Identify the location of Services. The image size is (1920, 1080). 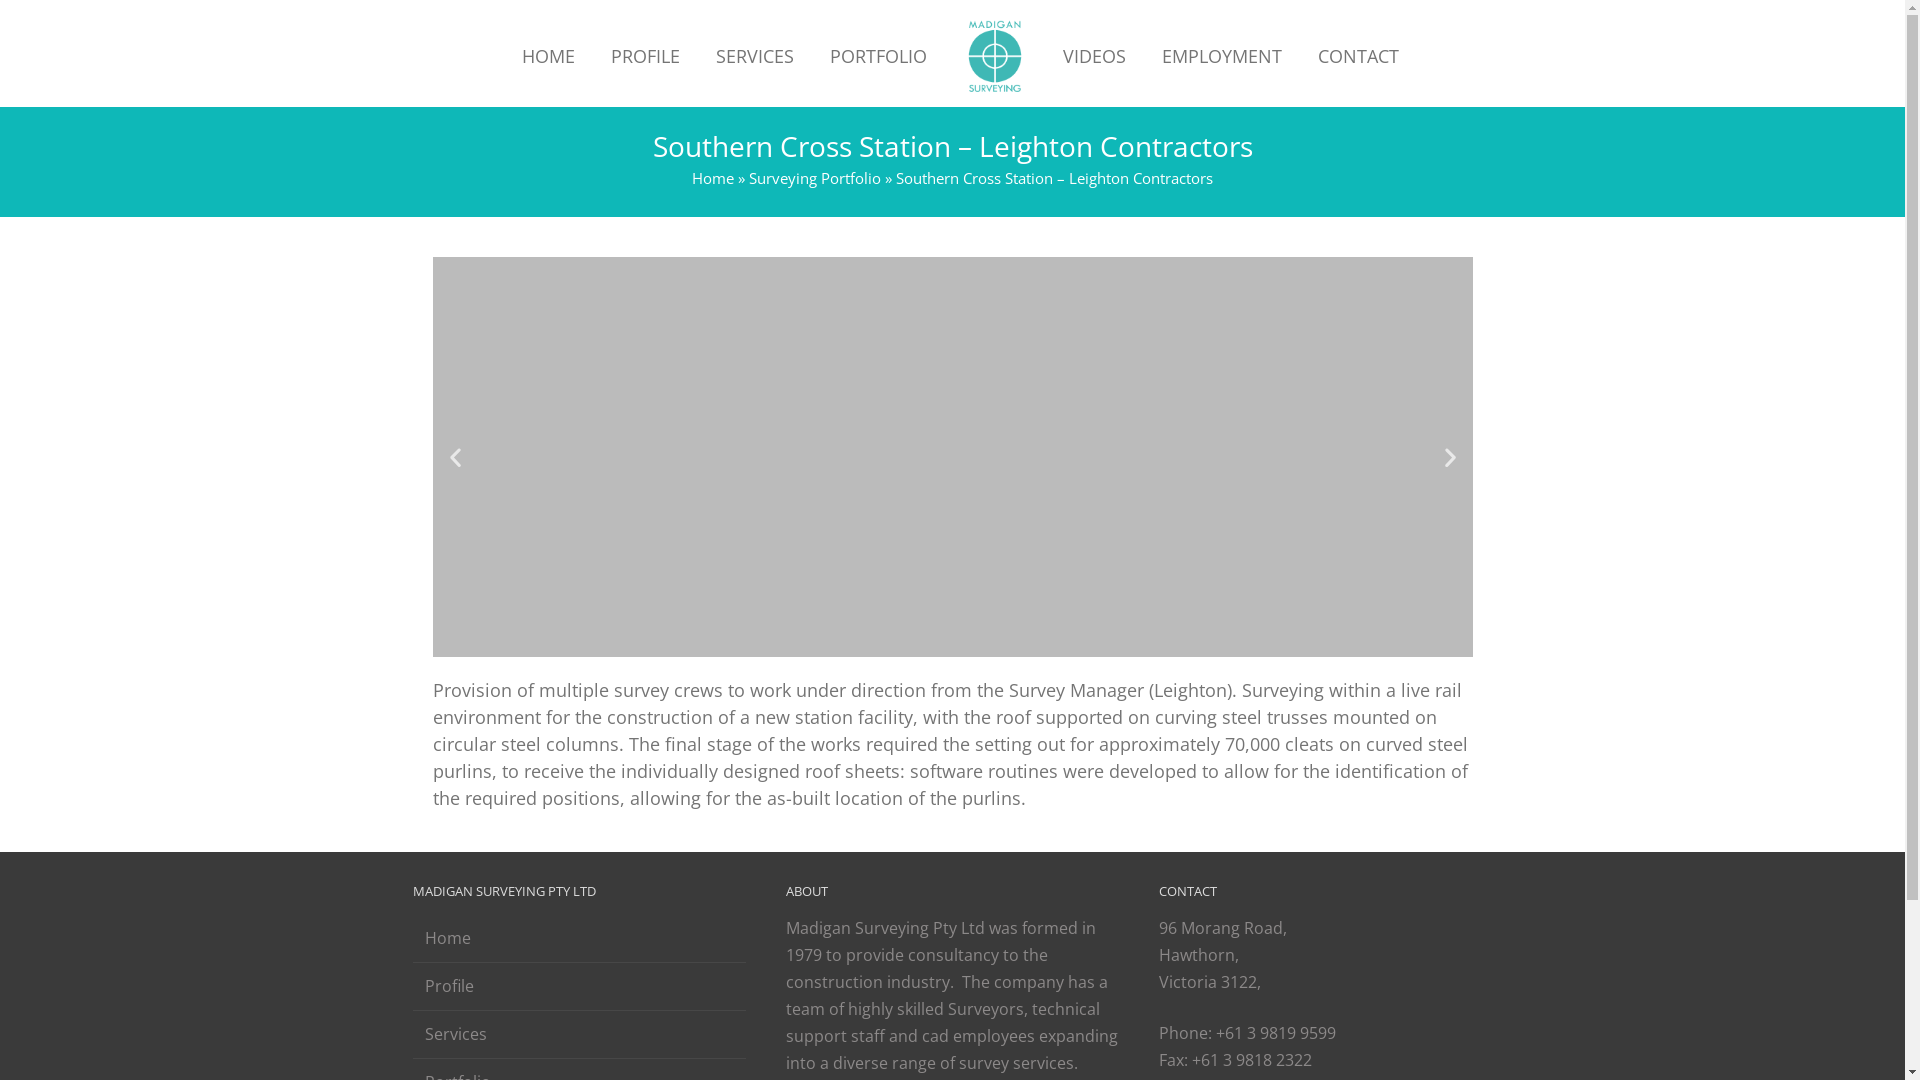
(578, 1034).